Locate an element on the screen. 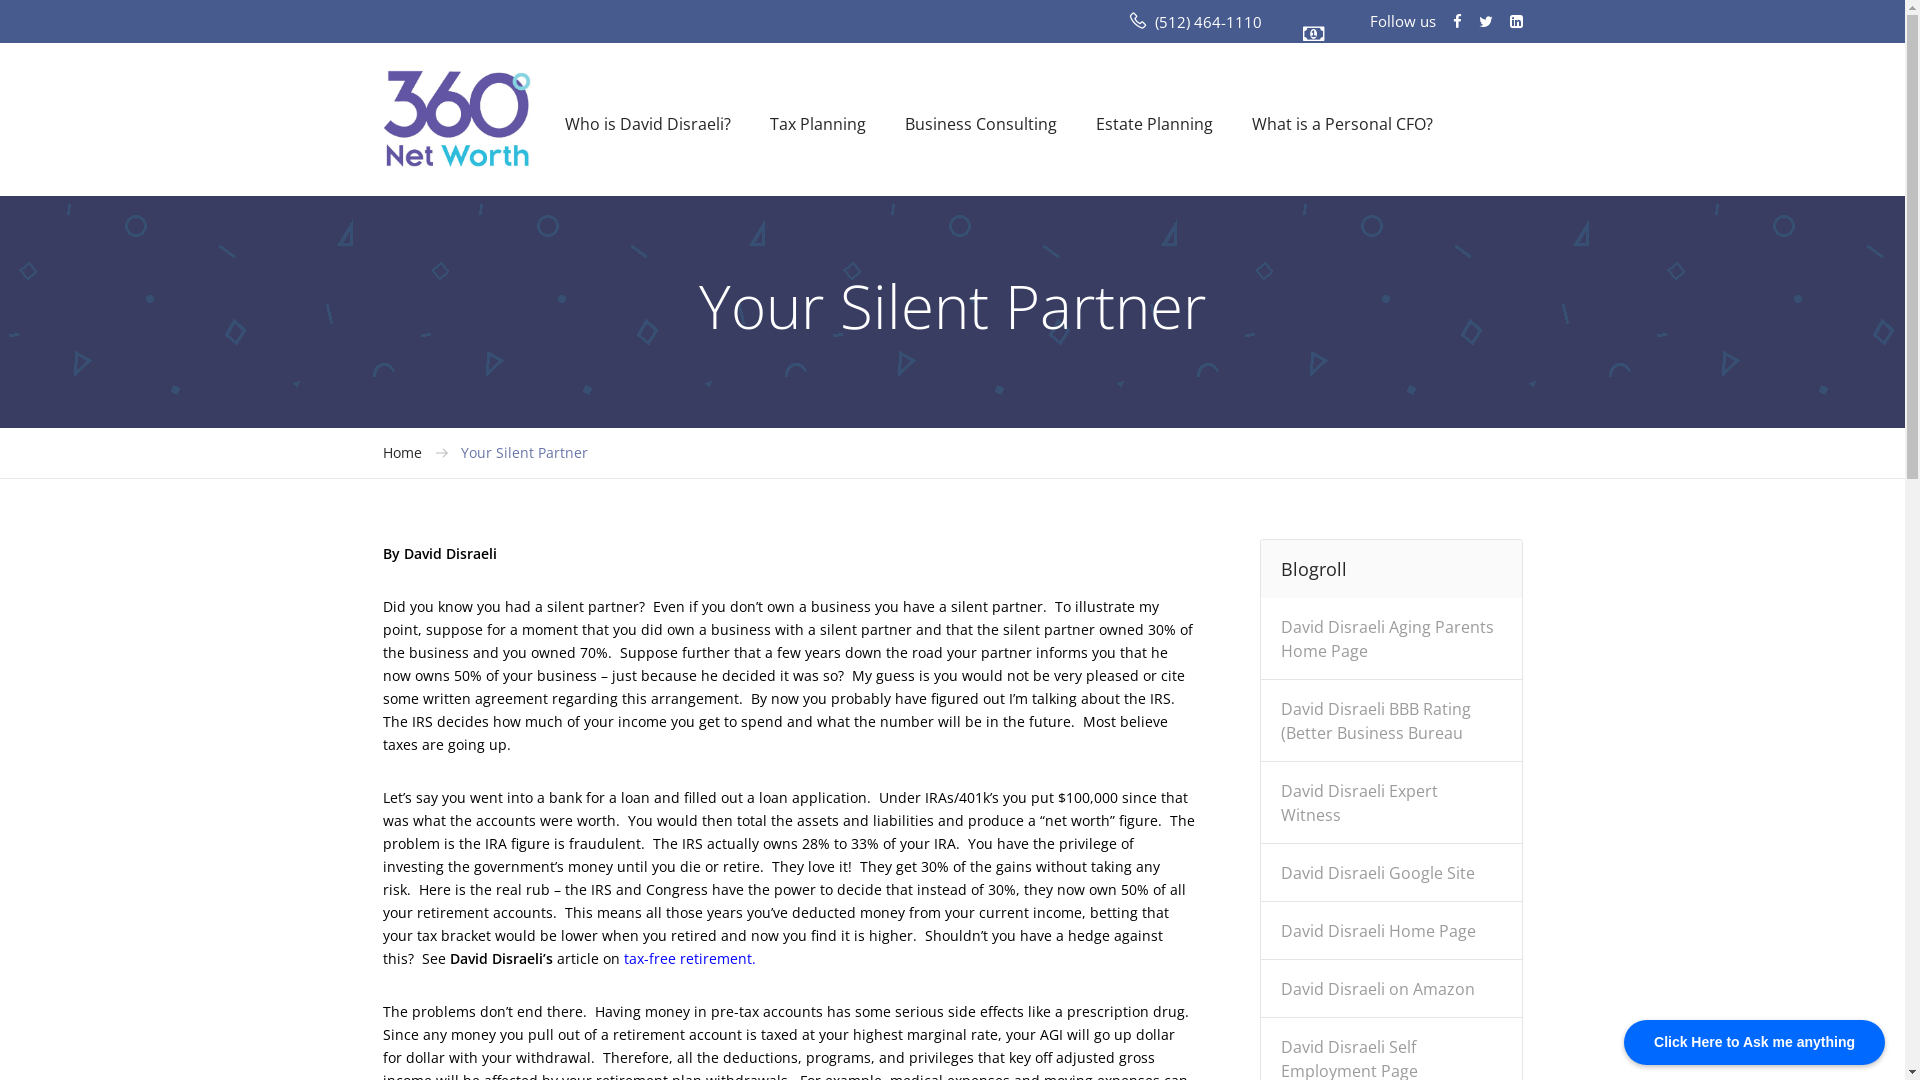 This screenshot has width=1920, height=1080. Tax Planning is located at coordinates (818, 123).